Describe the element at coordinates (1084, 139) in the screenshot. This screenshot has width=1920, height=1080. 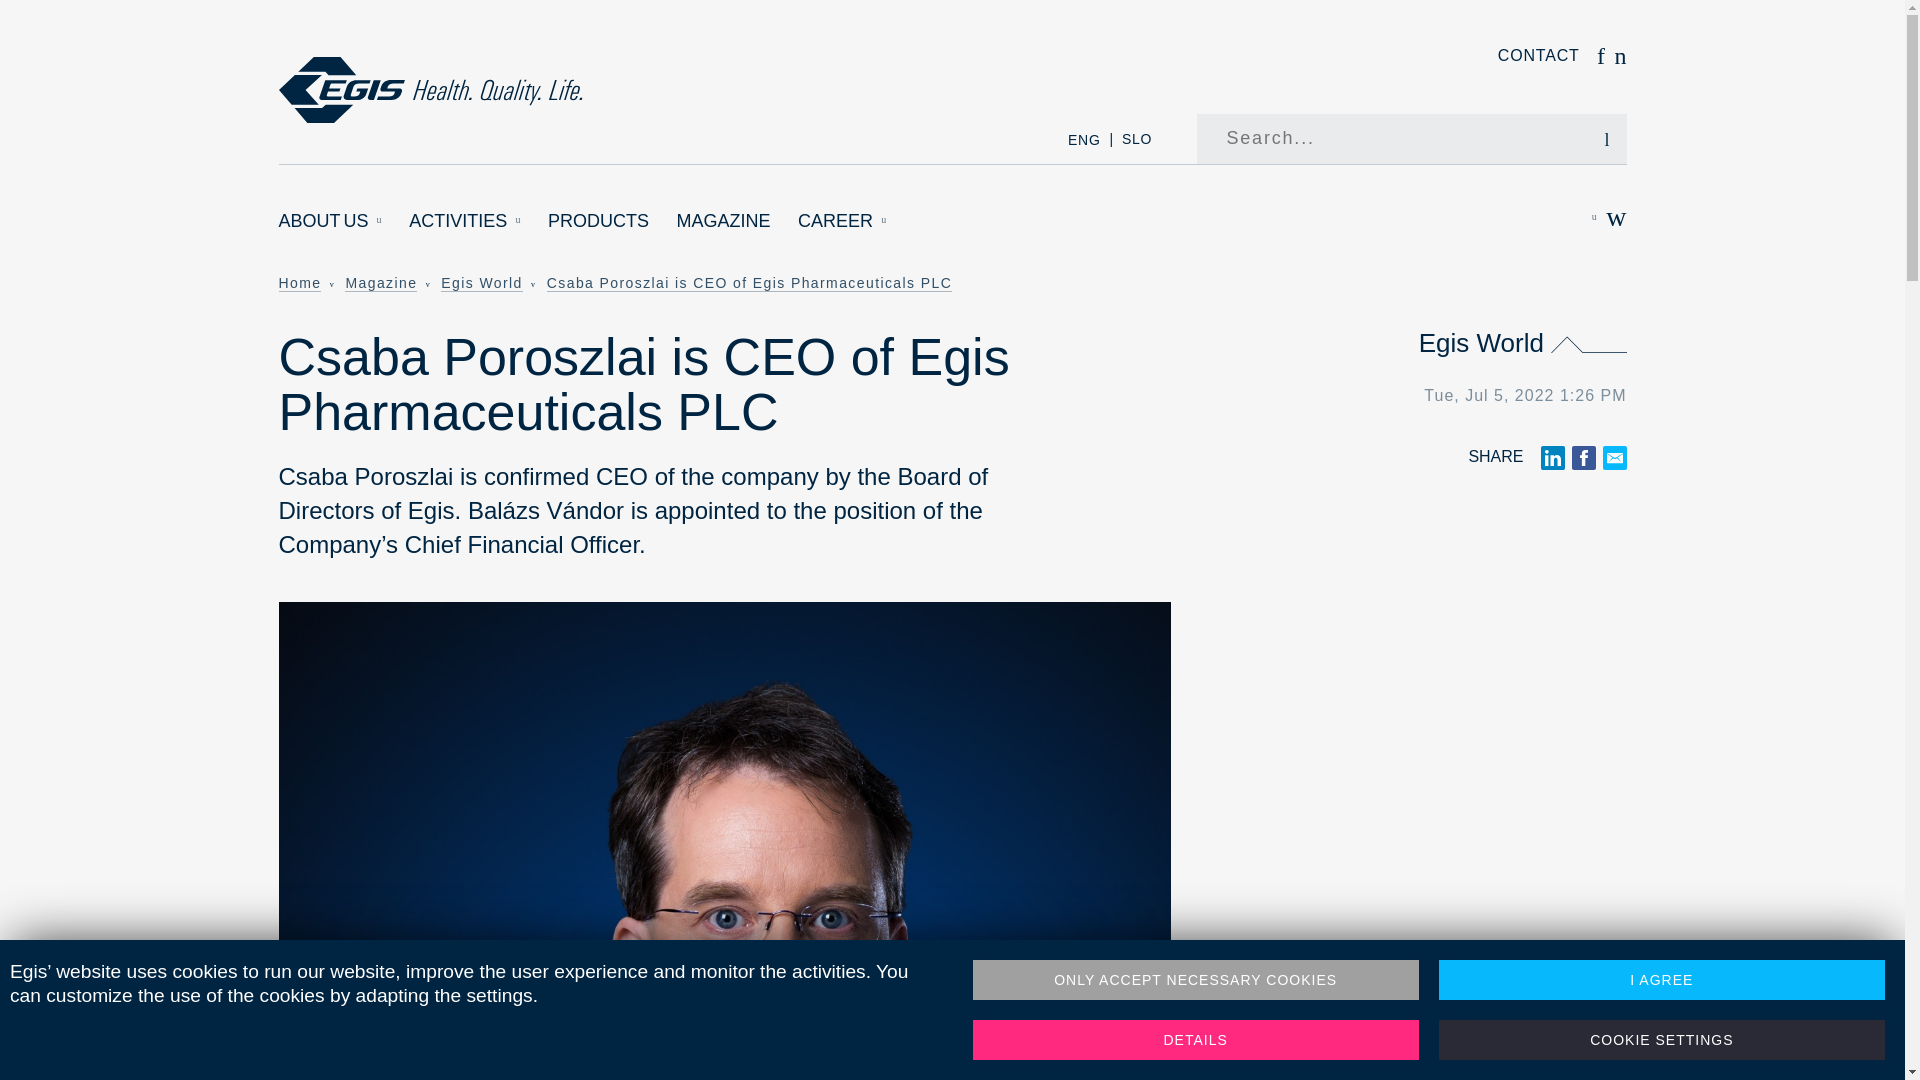
I see `ENG` at that location.